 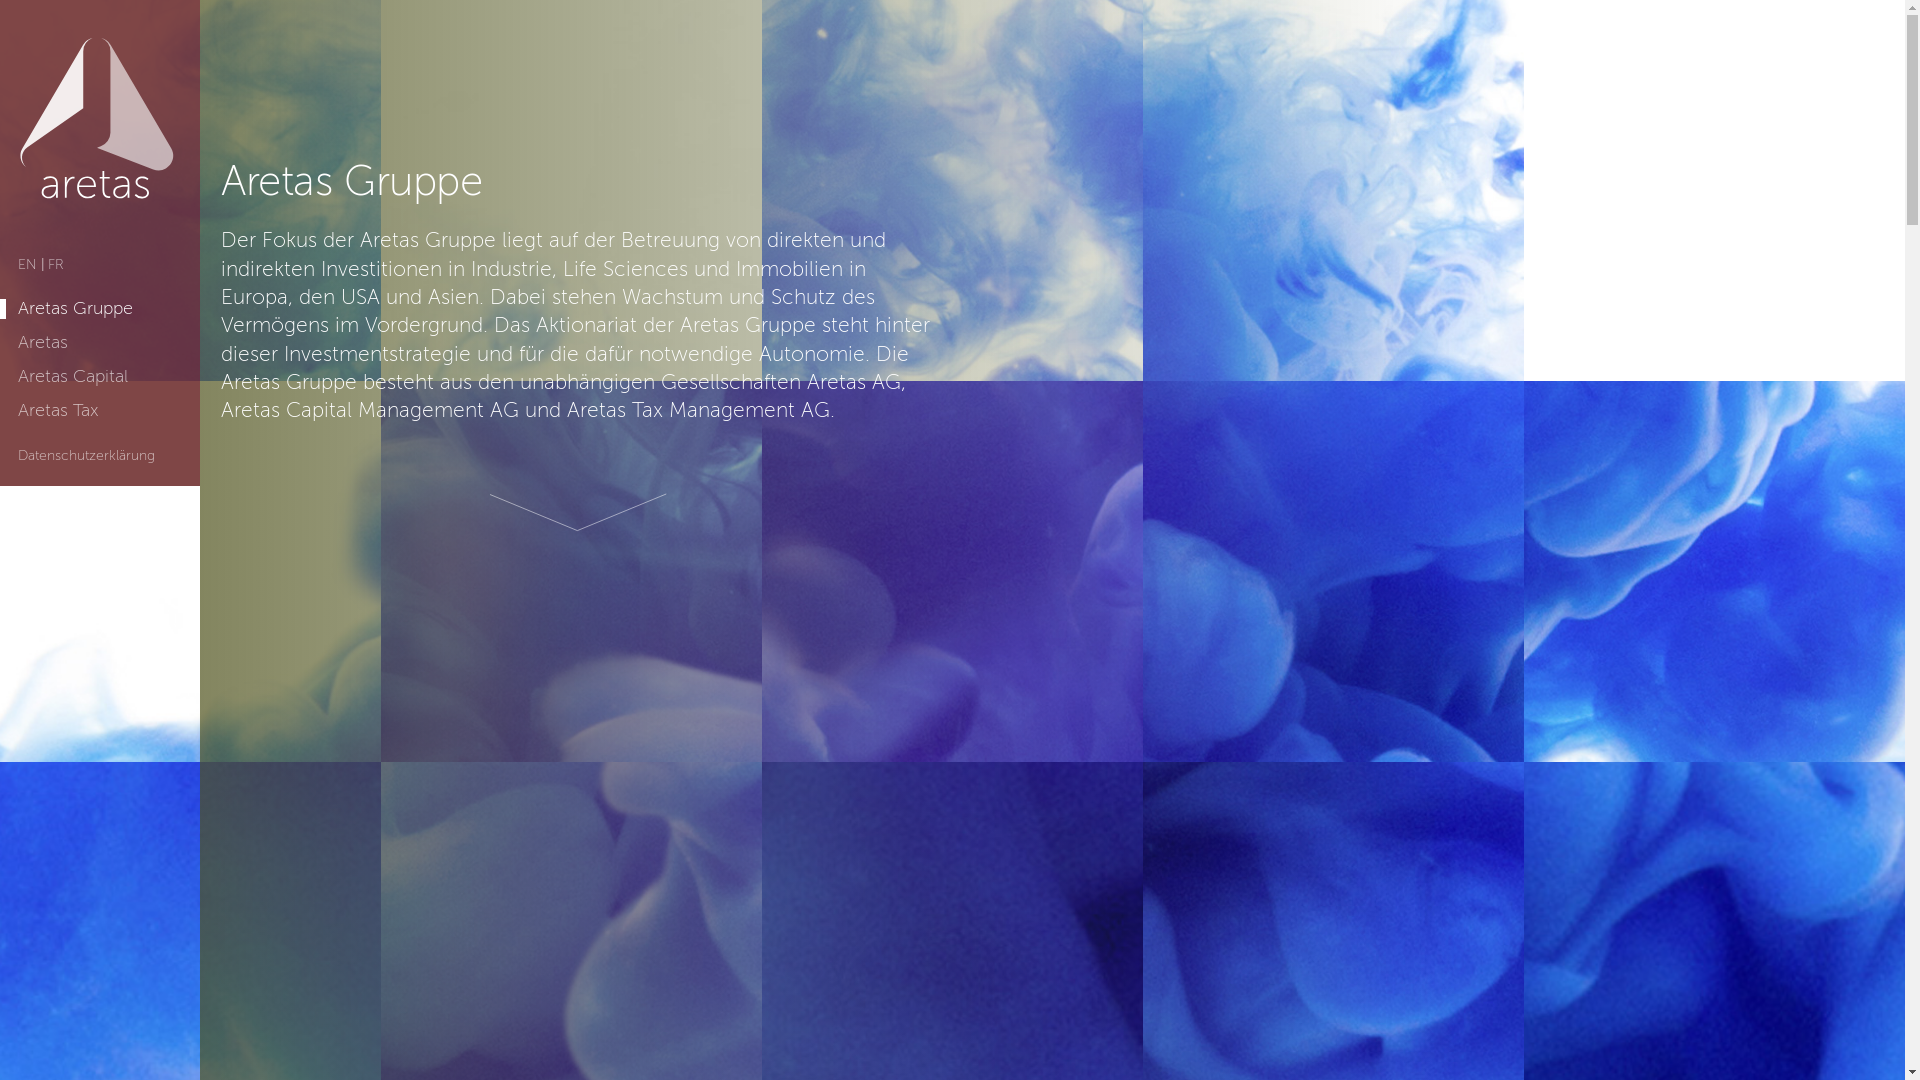 What do you see at coordinates (43, 343) in the screenshot?
I see `Aretas` at bounding box center [43, 343].